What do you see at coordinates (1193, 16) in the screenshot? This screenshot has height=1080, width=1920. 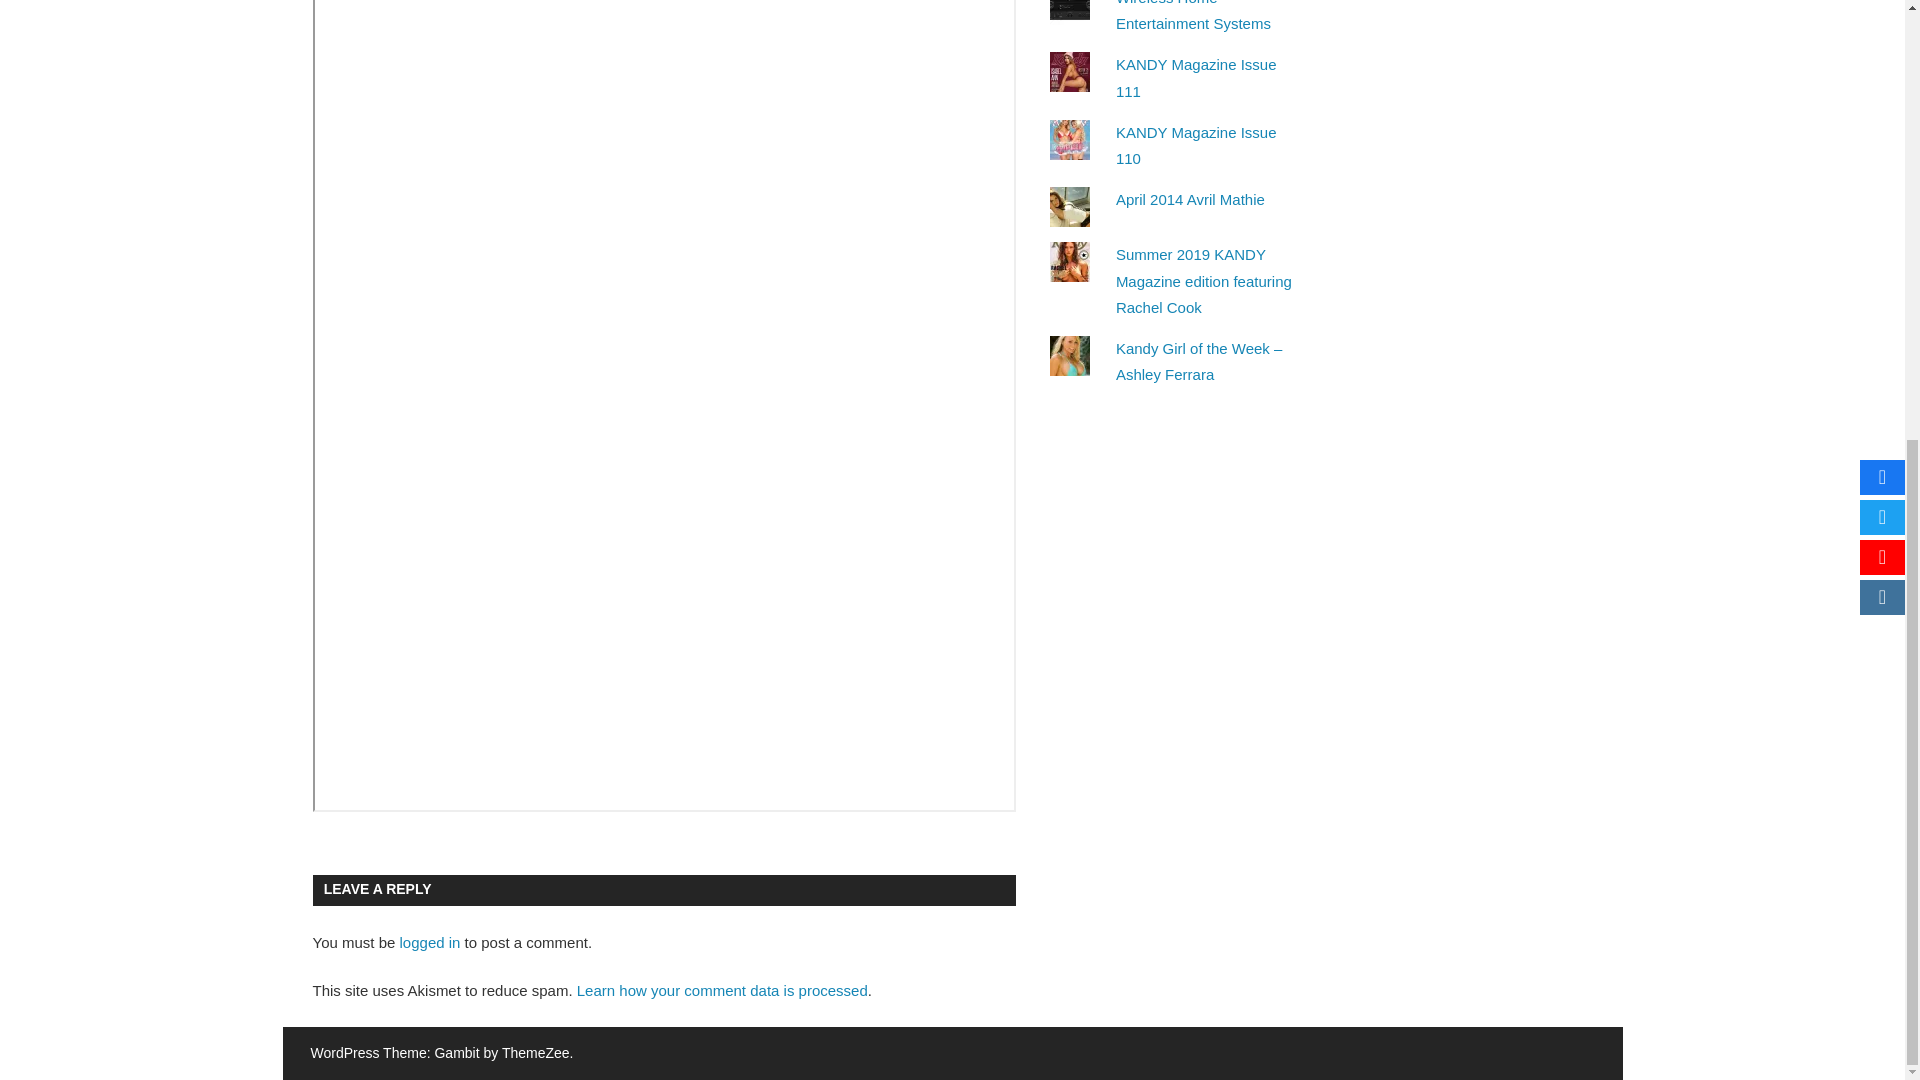 I see `Wireless Home Entertainment Systems` at bounding box center [1193, 16].